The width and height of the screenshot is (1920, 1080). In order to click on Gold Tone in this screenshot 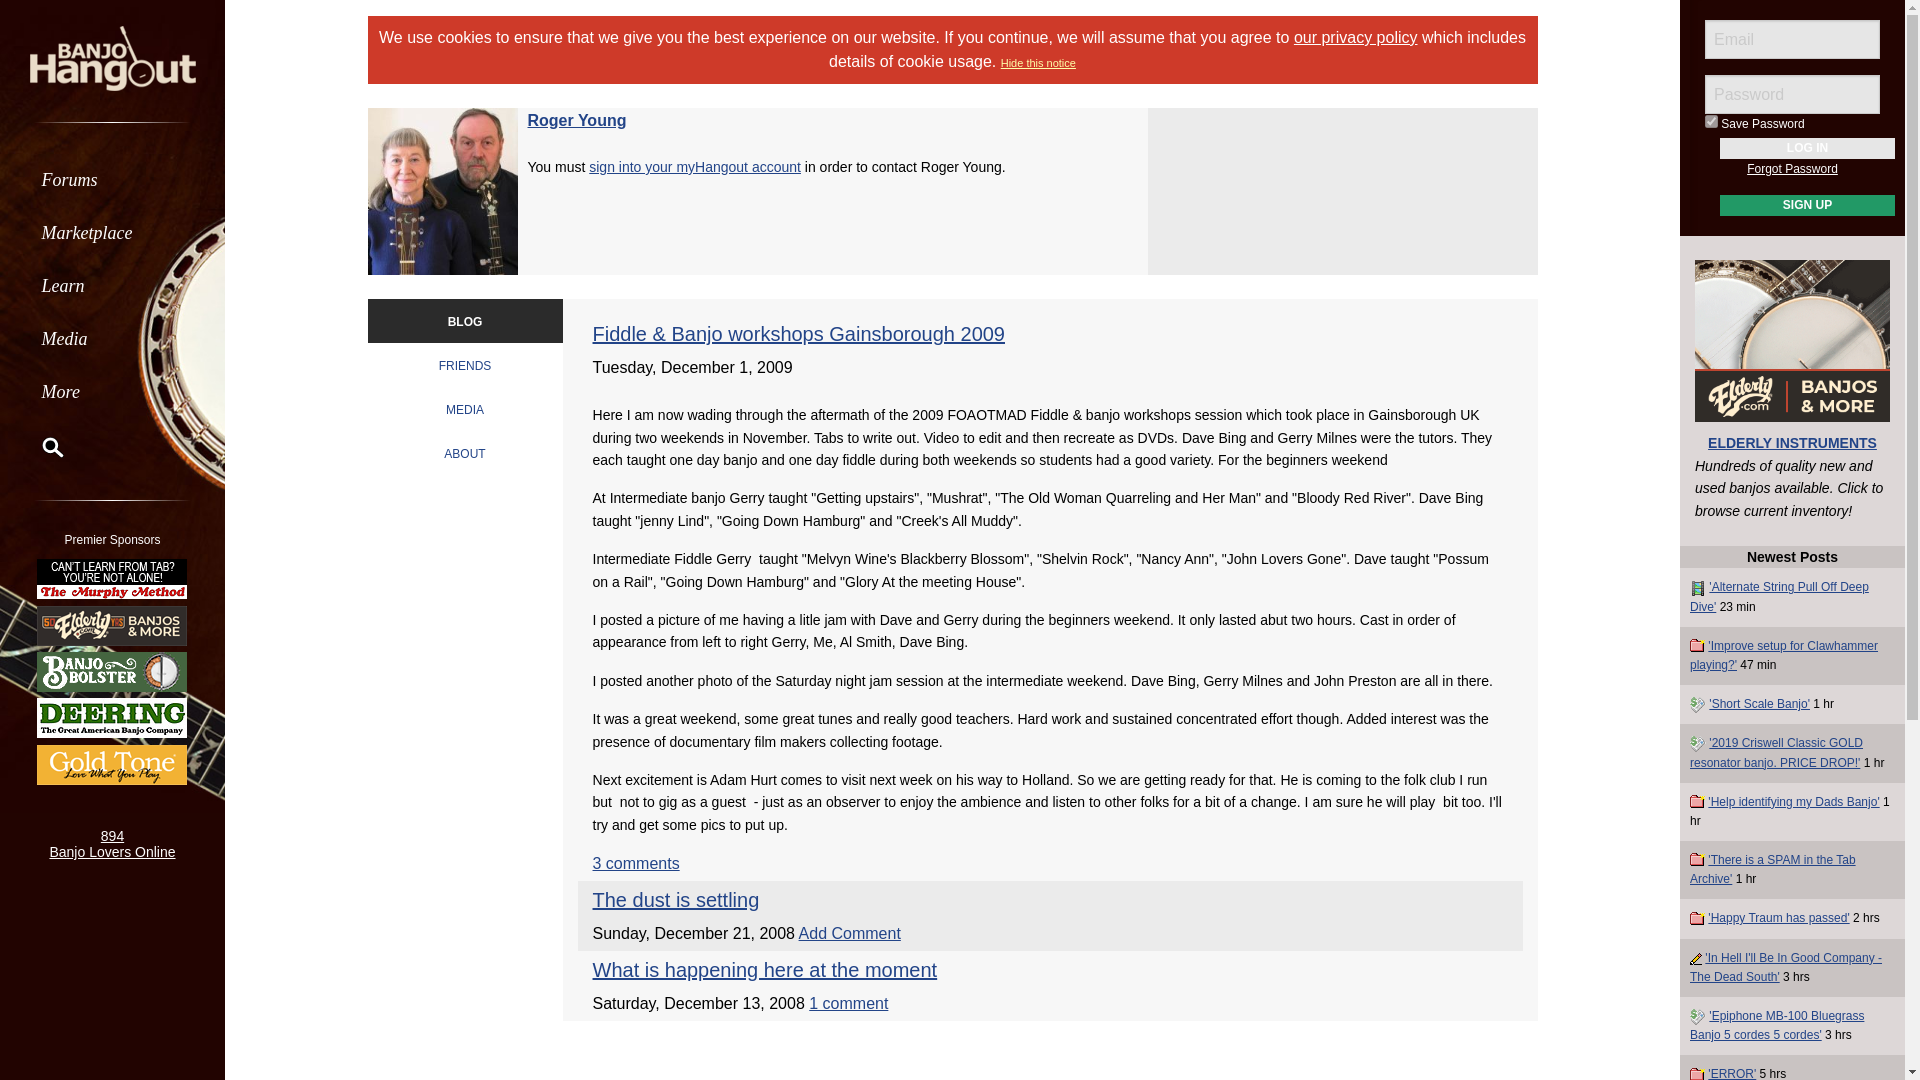, I will do `click(112, 764)`.